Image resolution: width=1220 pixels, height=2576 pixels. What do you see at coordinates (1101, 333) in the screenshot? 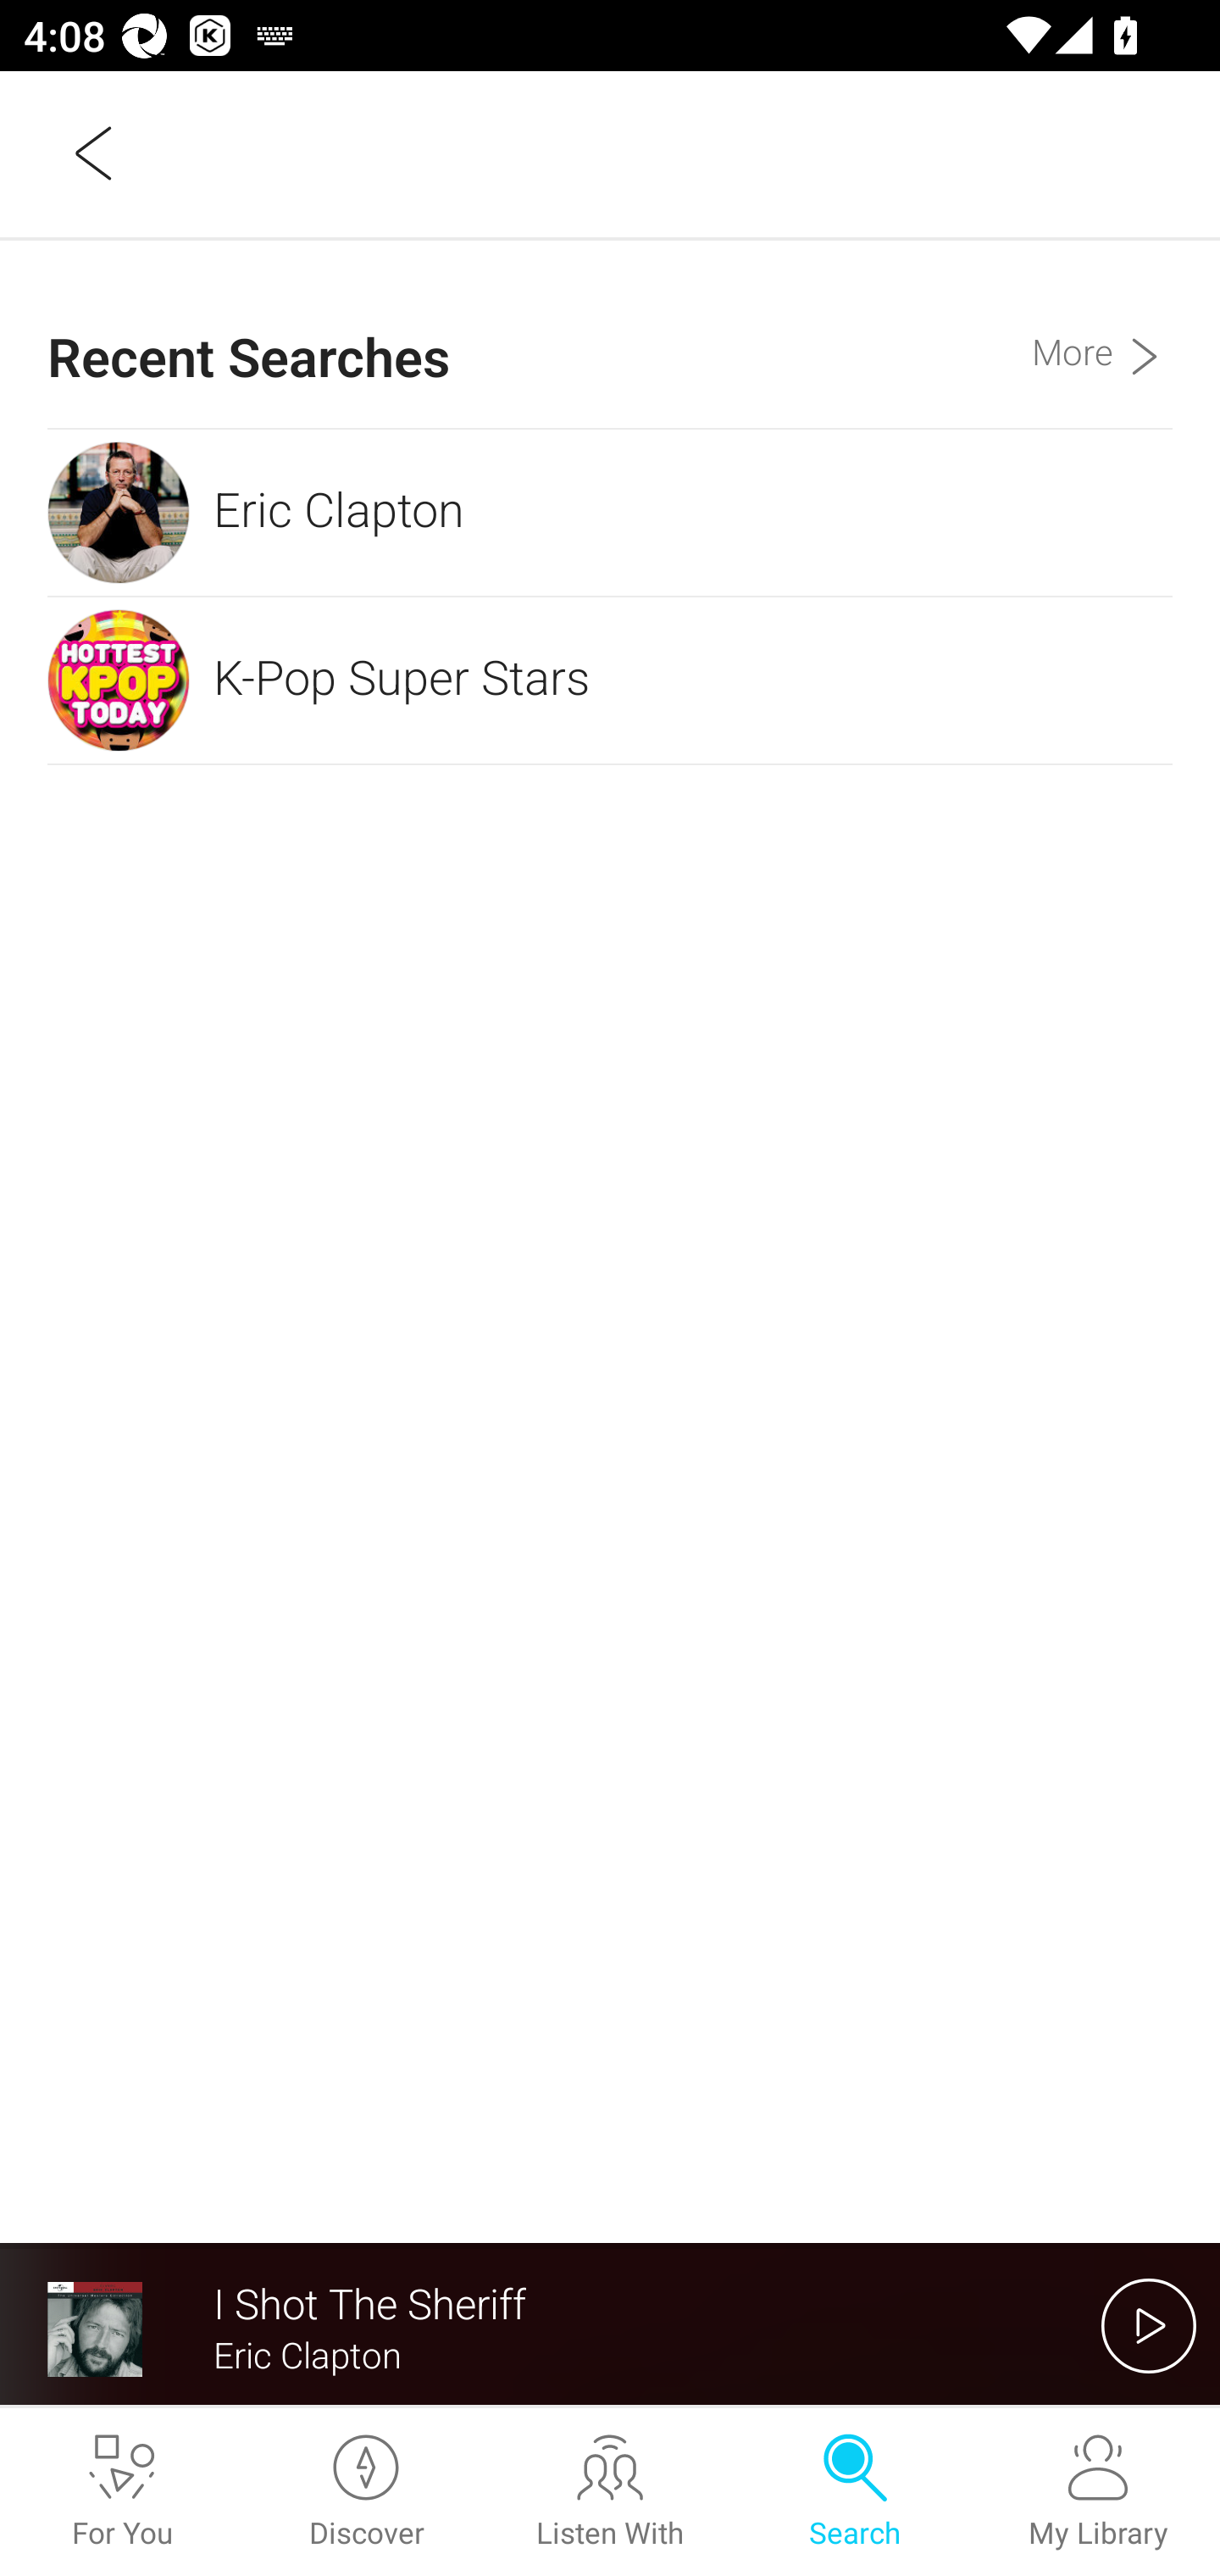
I see `More Recent Searches More` at bounding box center [1101, 333].